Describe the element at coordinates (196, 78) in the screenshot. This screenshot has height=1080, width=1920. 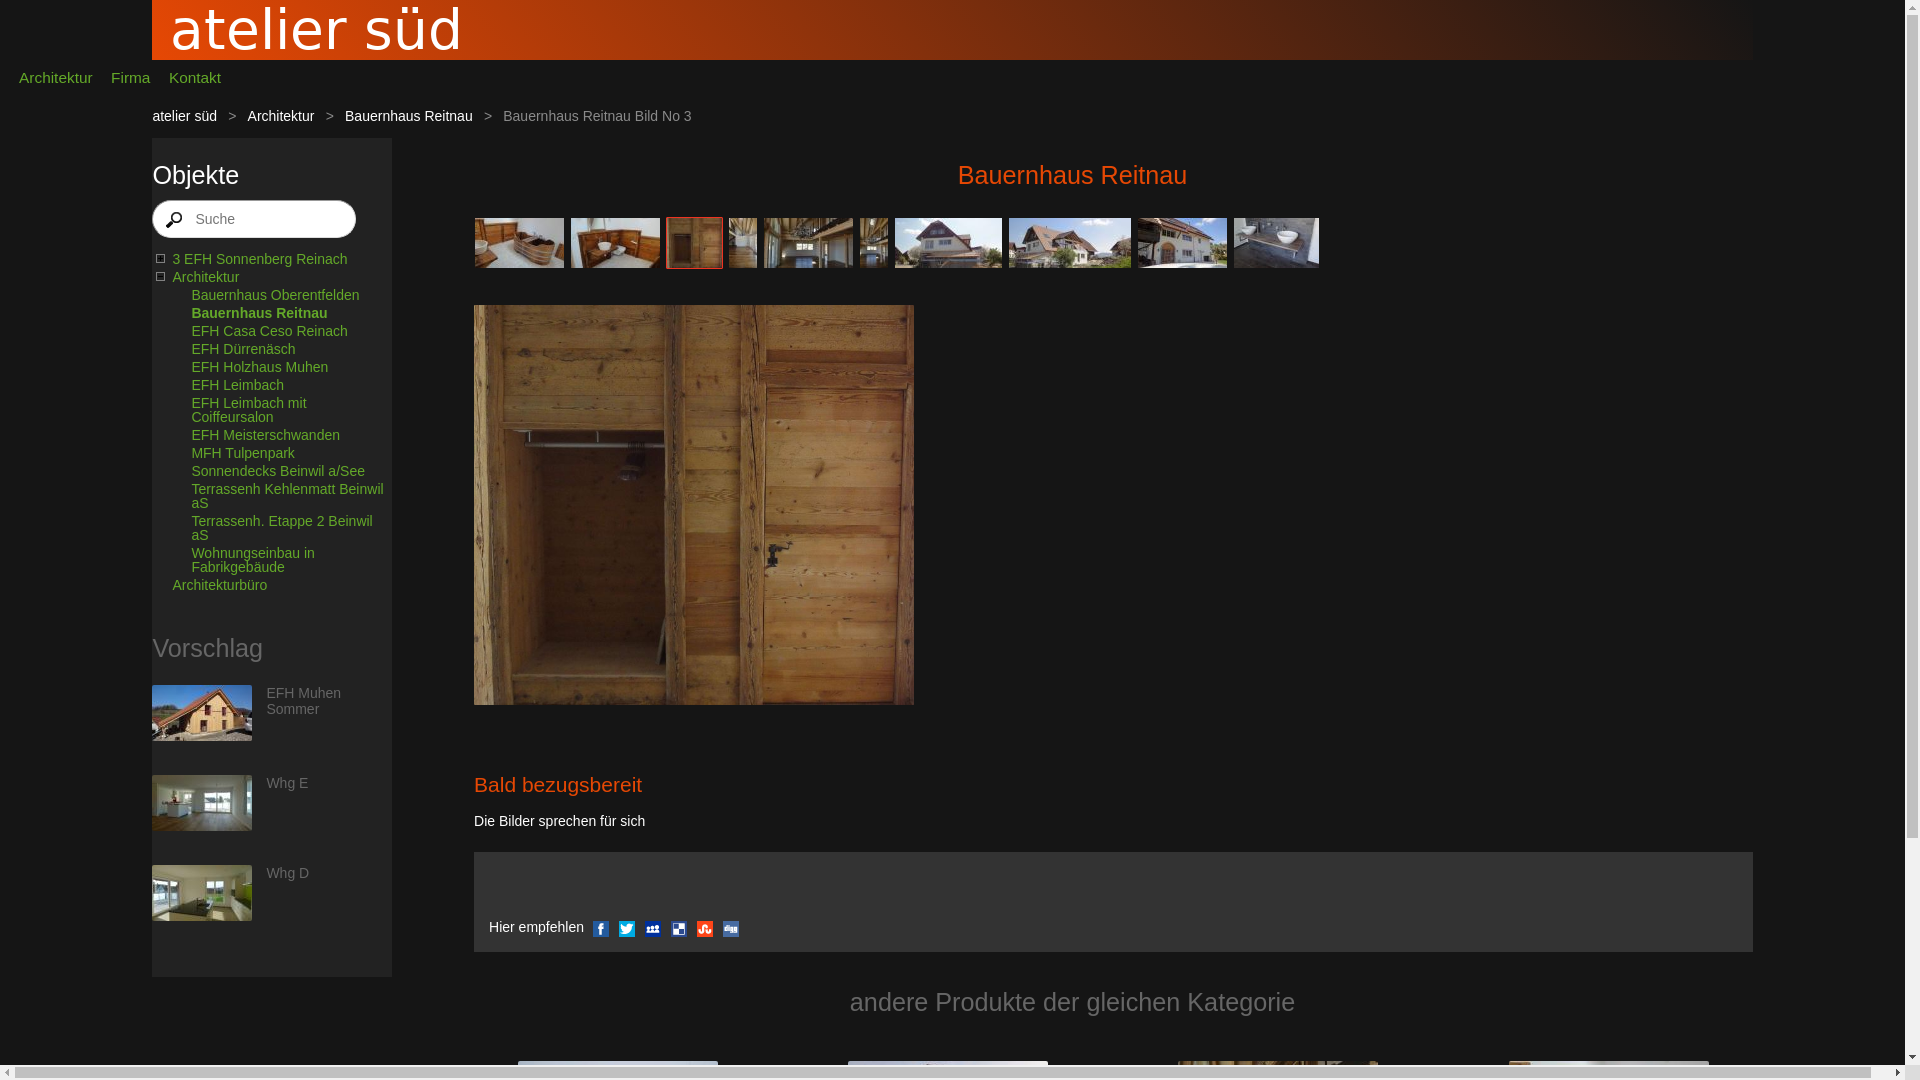
I see `Kontakt` at that location.